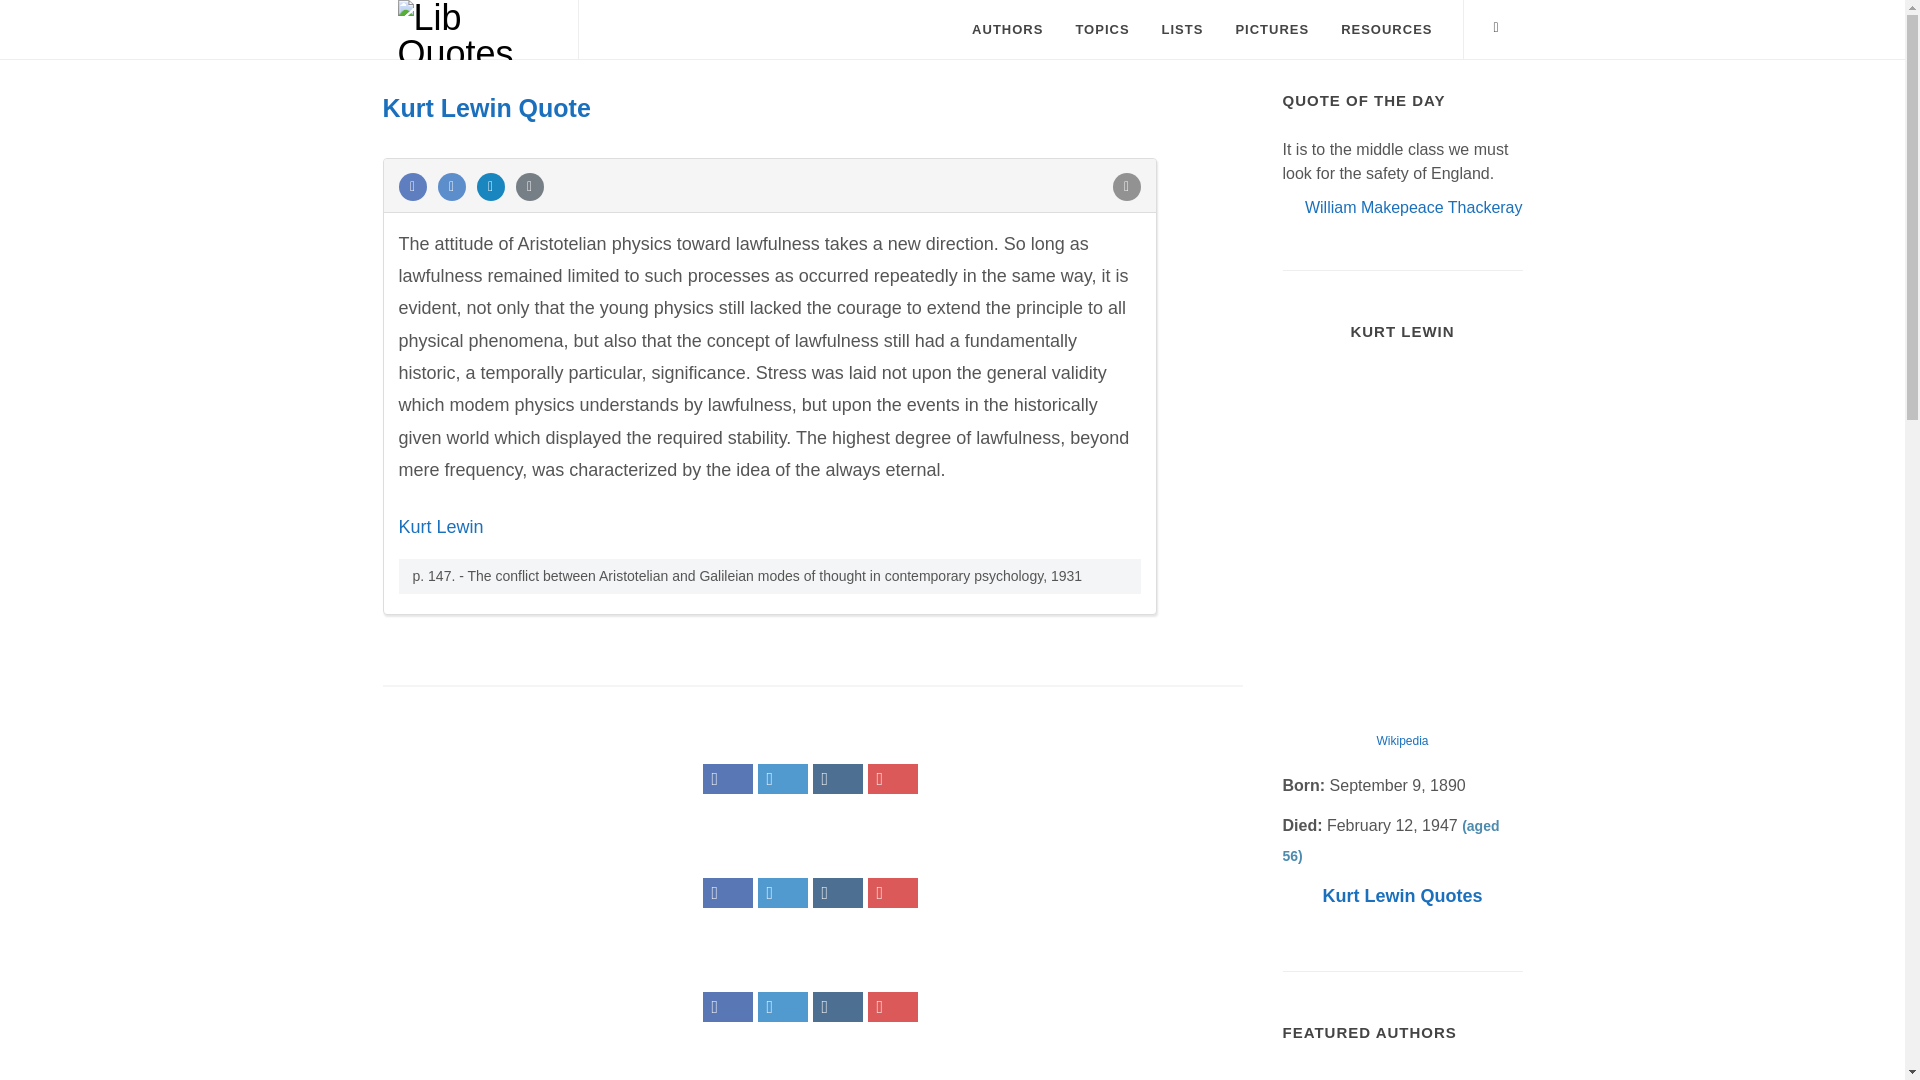  Describe the element at coordinates (1386, 30) in the screenshot. I see `RESOURCES` at that location.